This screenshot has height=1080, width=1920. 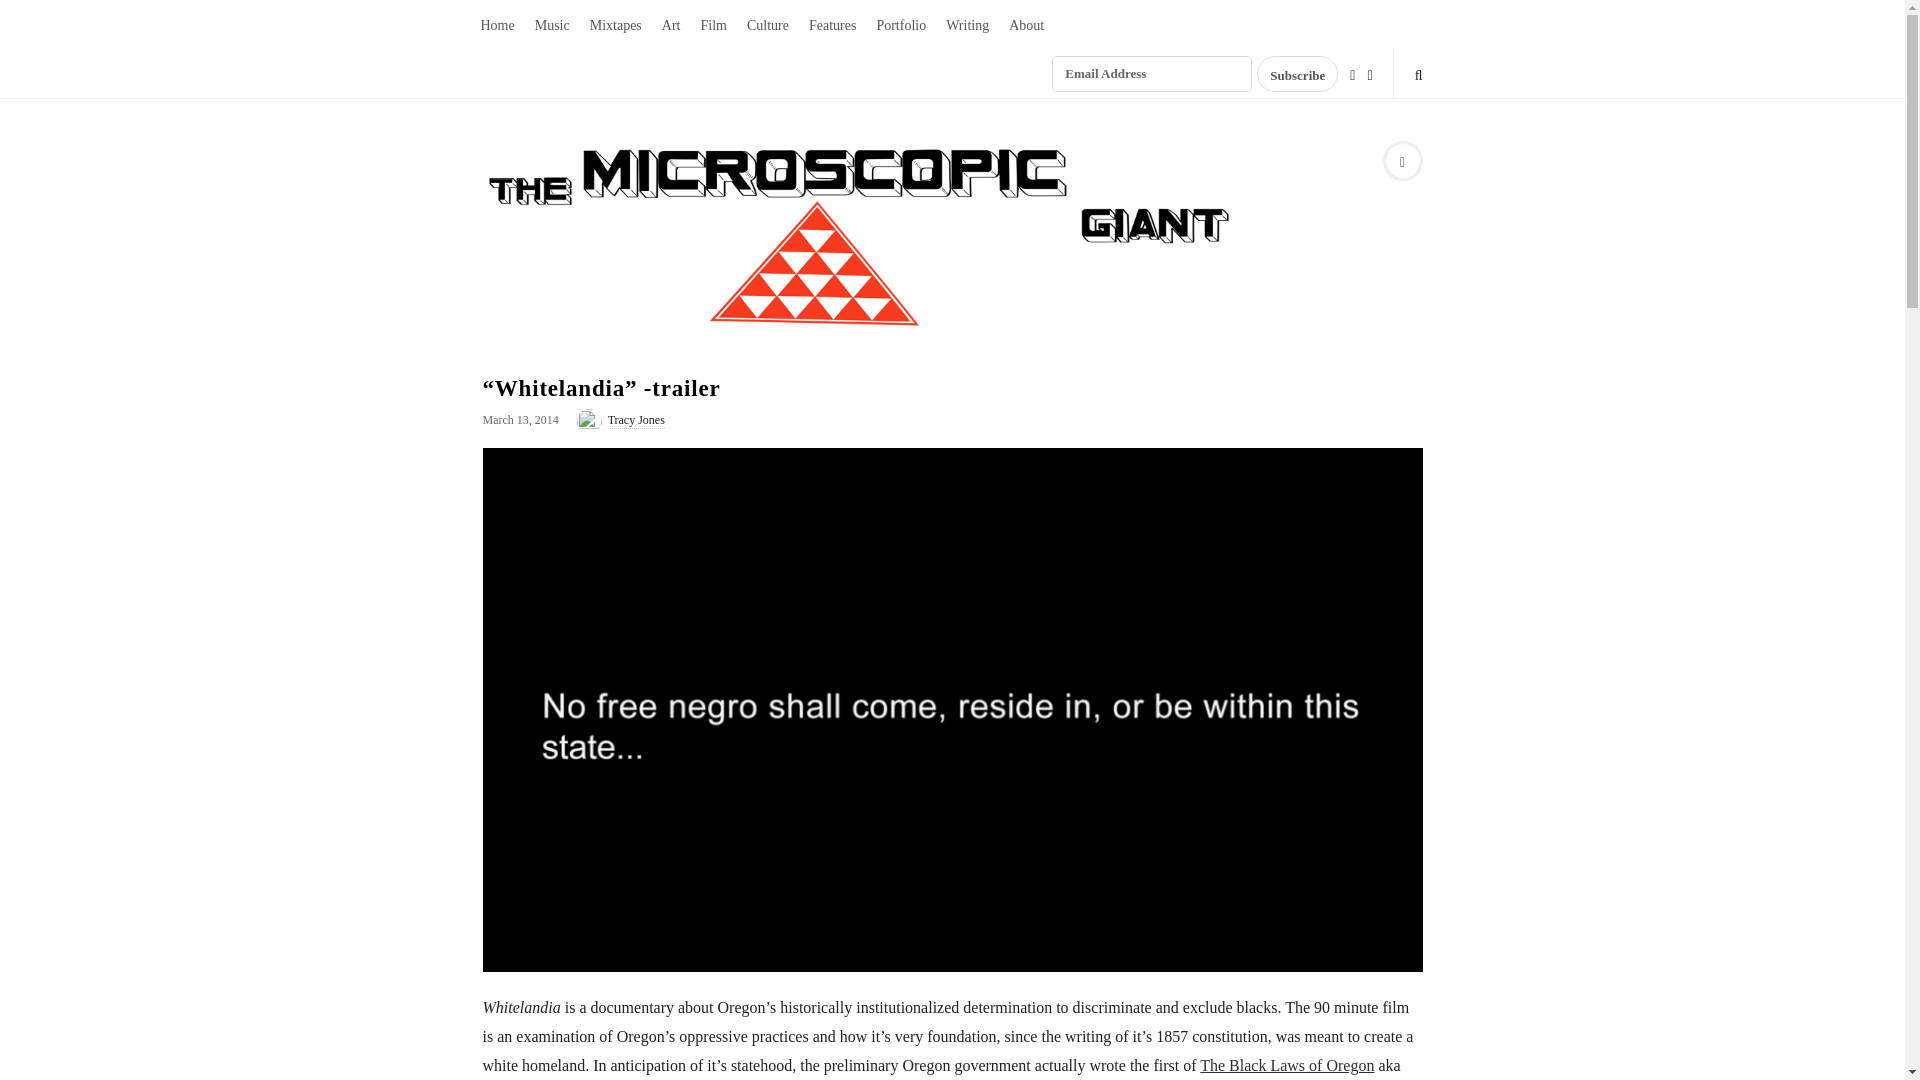 What do you see at coordinates (900, 24) in the screenshot?
I see `Portfolio` at bounding box center [900, 24].